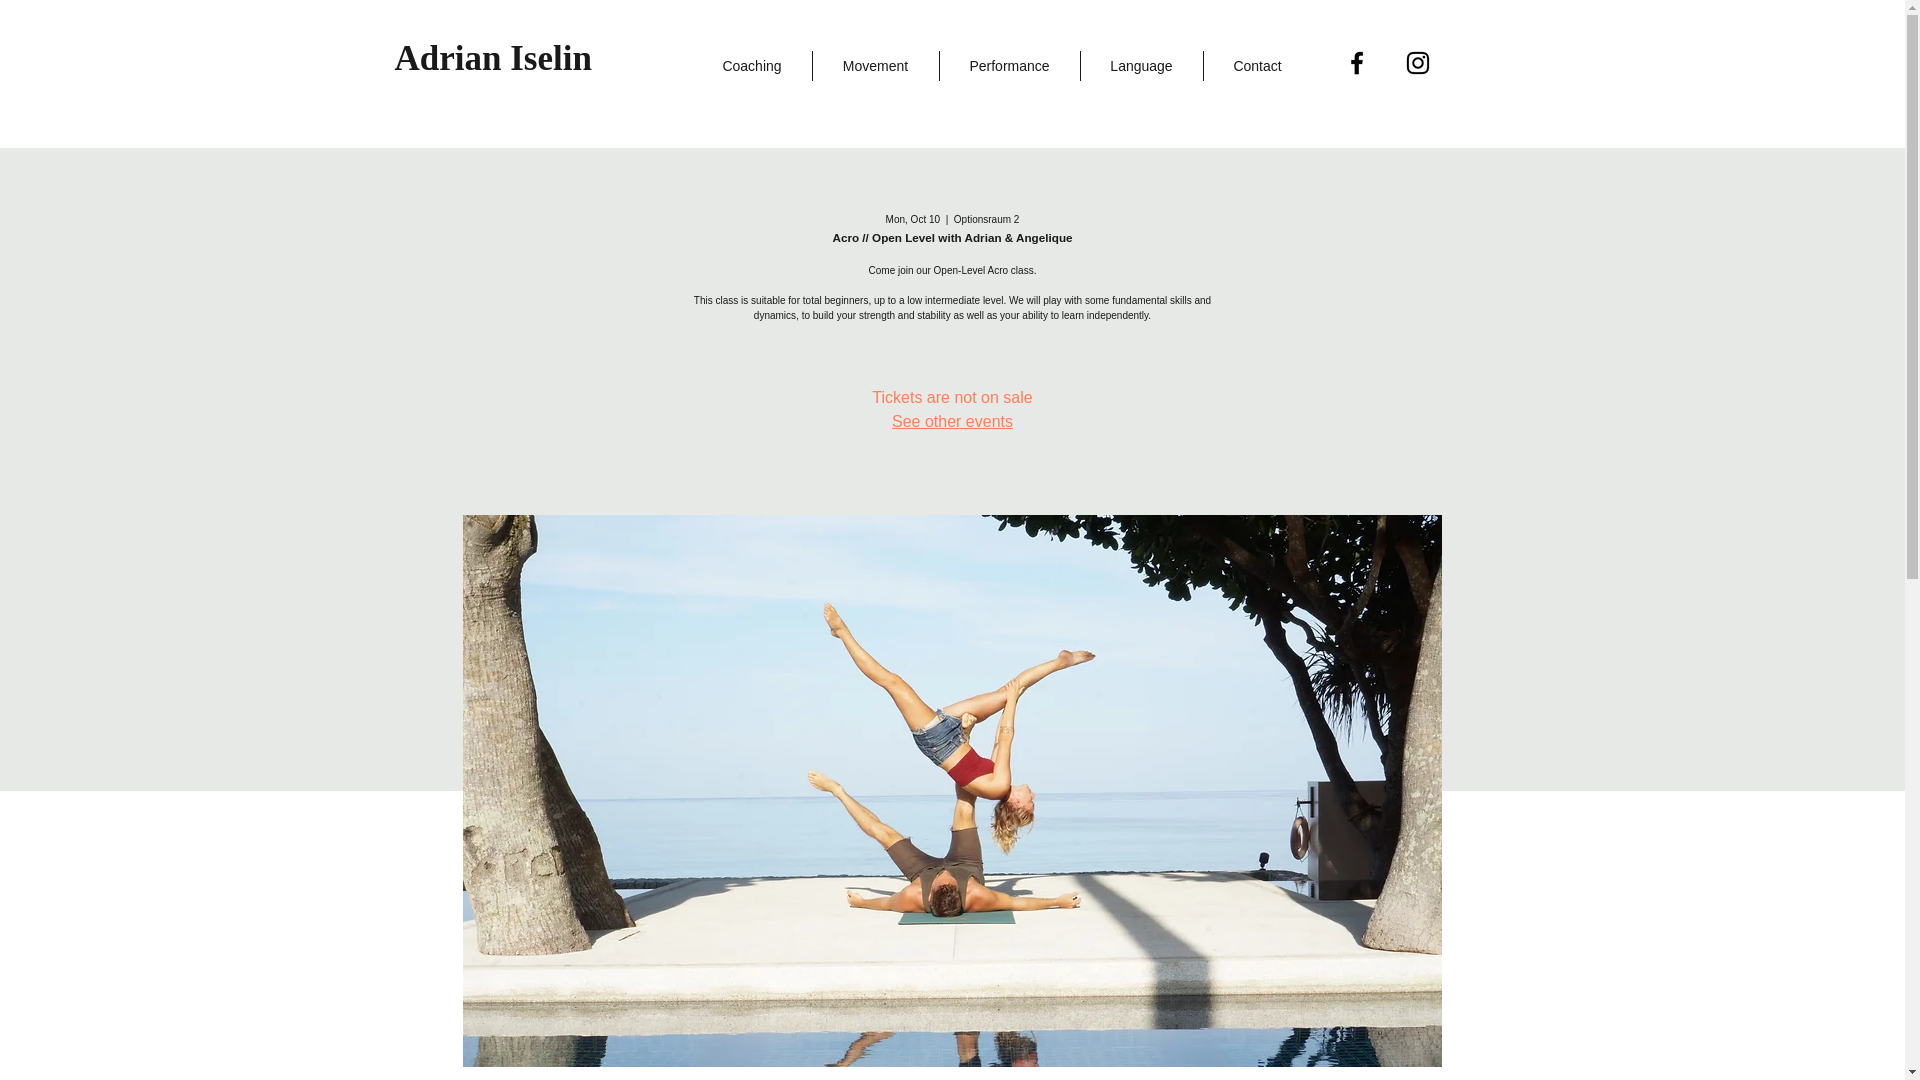 The image size is (1920, 1080). Describe the element at coordinates (492, 58) in the screenshot. I see `Adrian Iselin` at that location.